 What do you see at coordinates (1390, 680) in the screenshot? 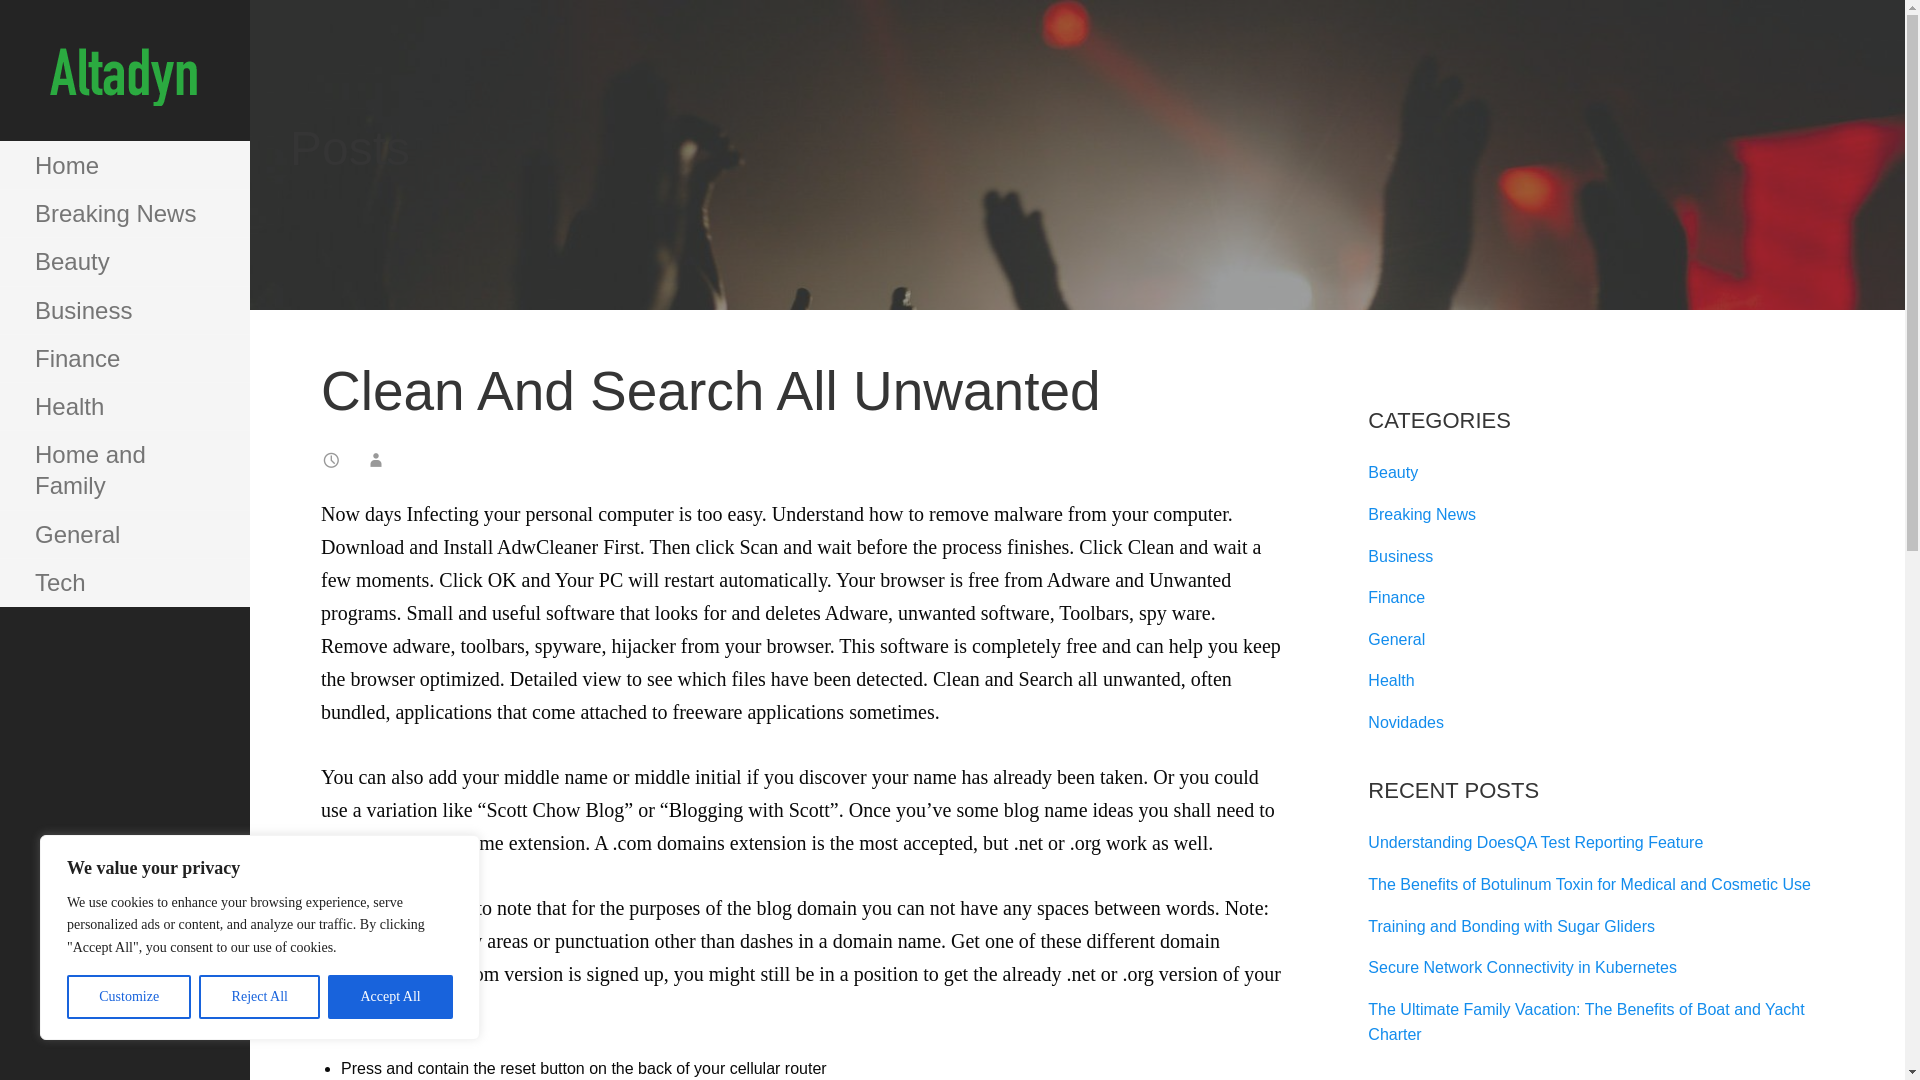
I see `Health` at bounding box center [1390, 680].